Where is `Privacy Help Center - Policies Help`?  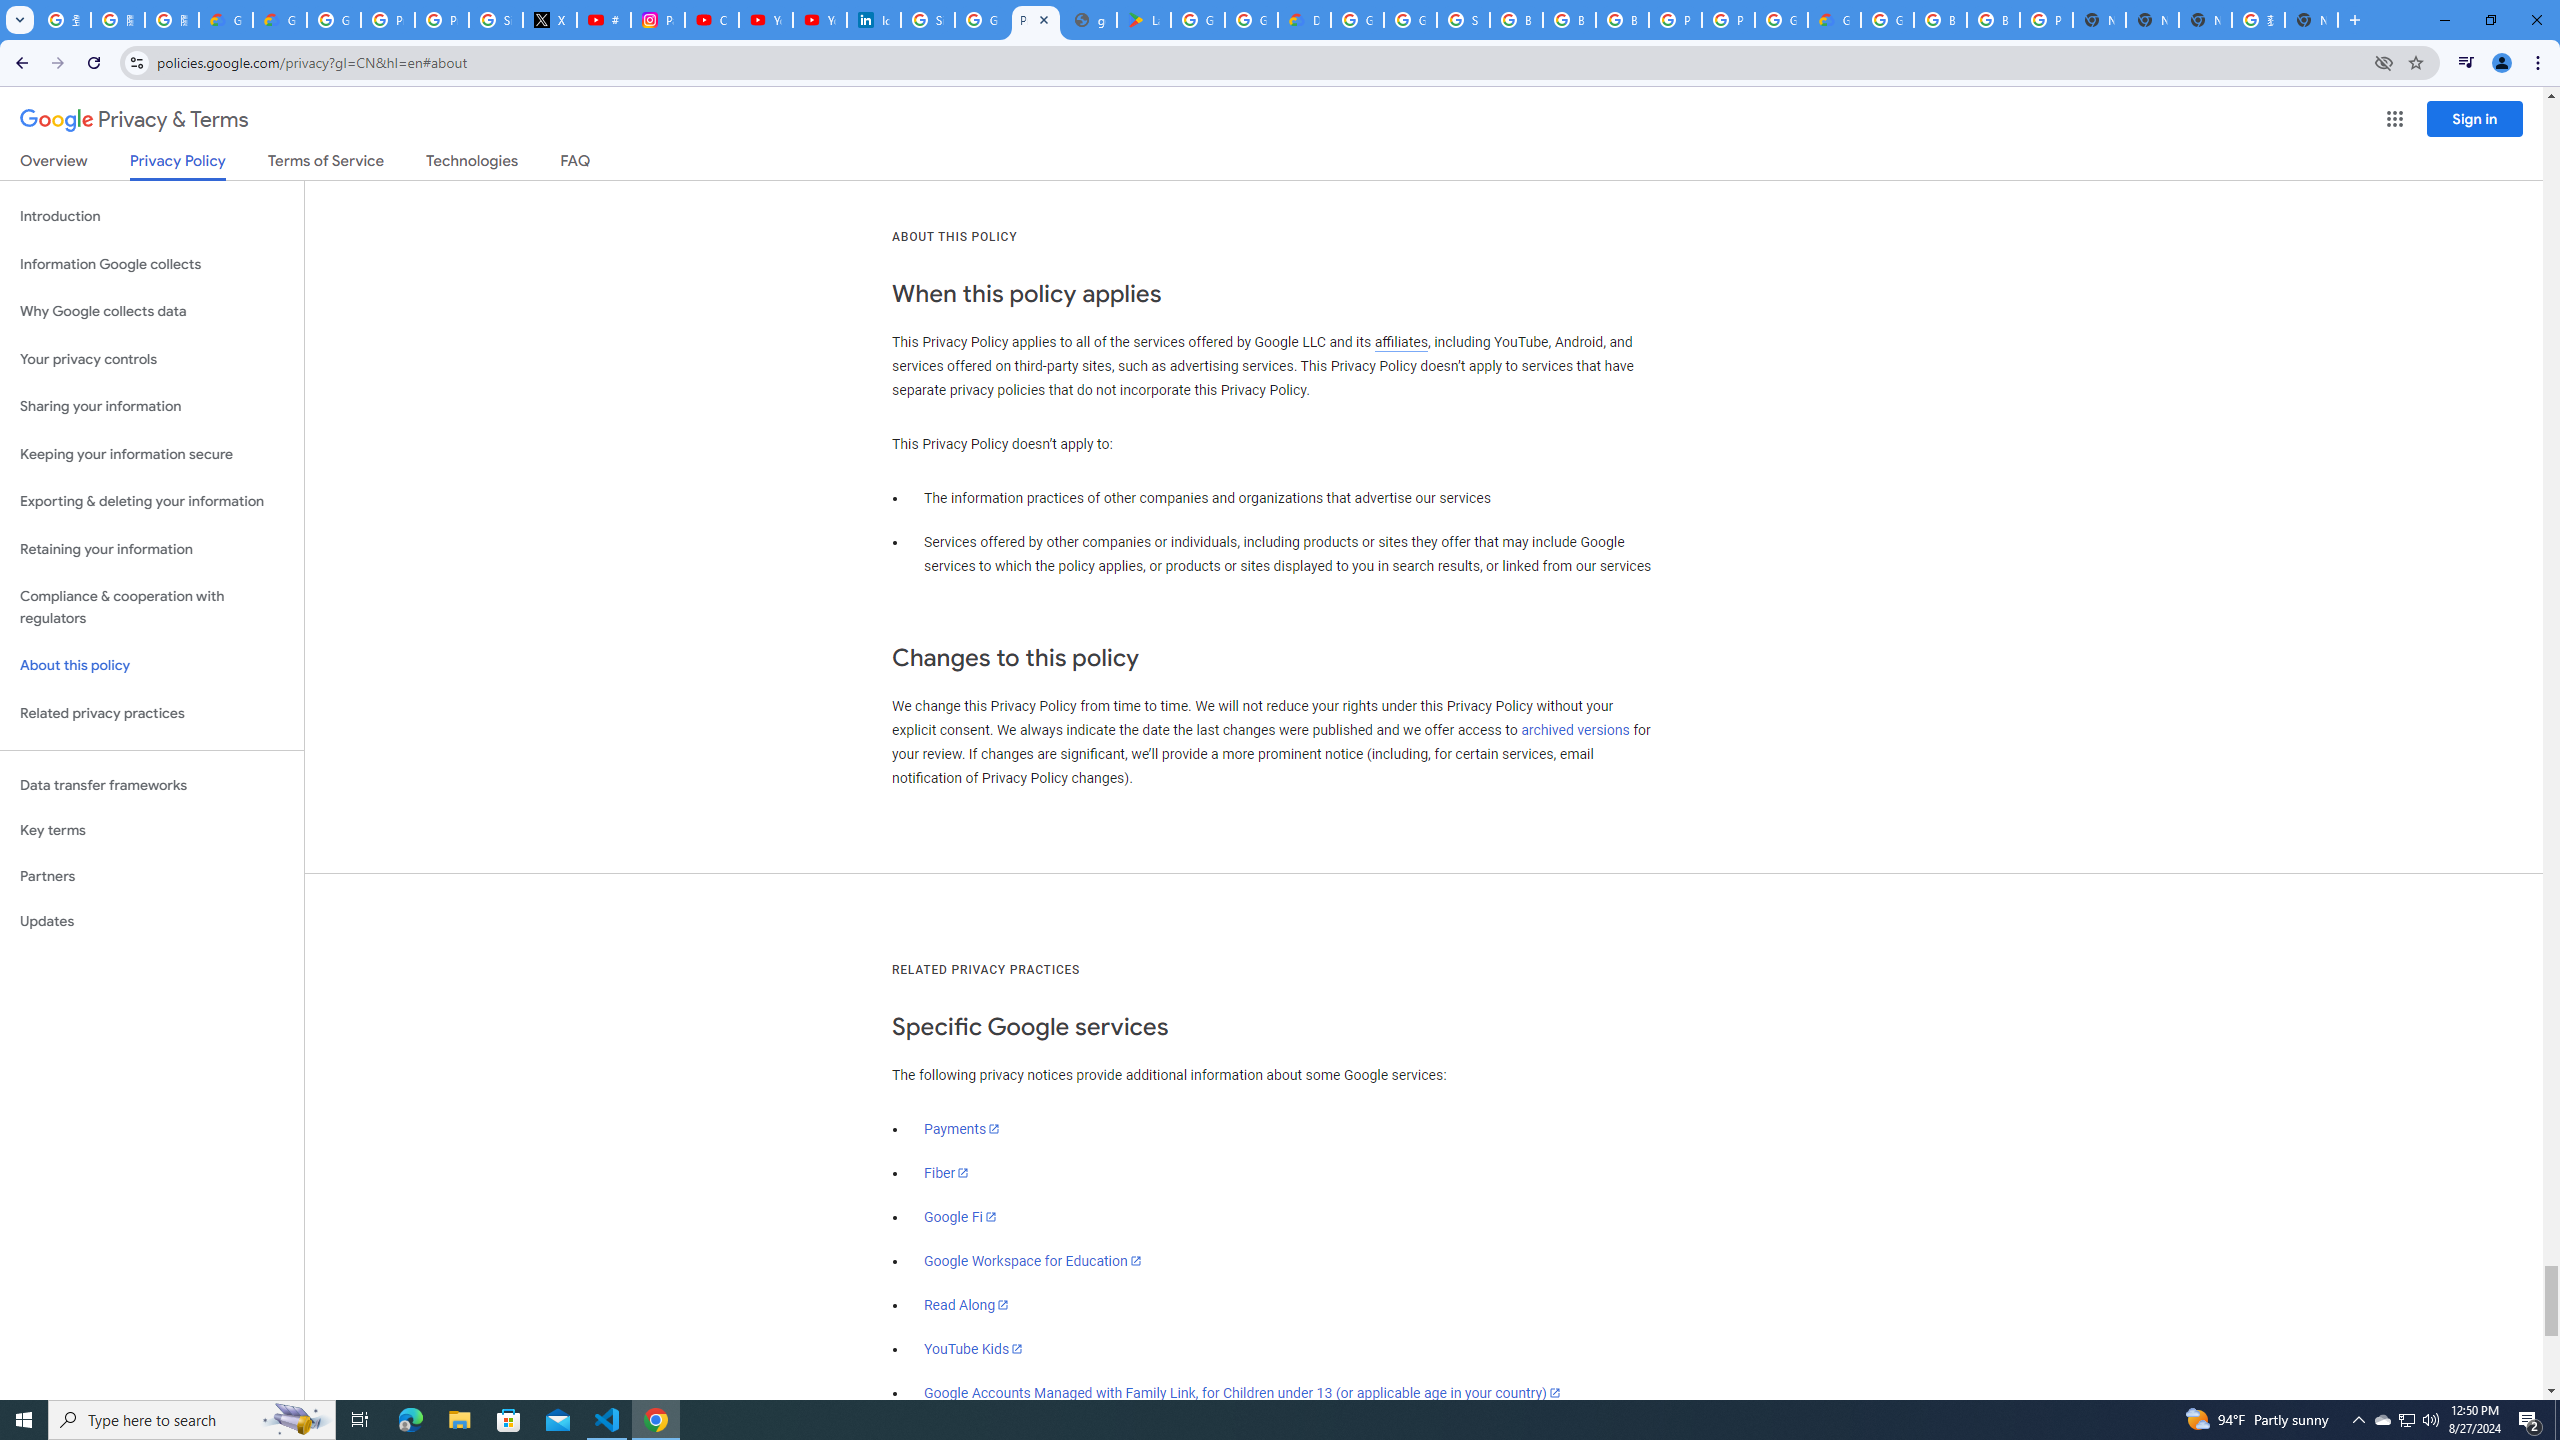 Privacy Help Center - Policies Help is located at coordinates (442, 20).